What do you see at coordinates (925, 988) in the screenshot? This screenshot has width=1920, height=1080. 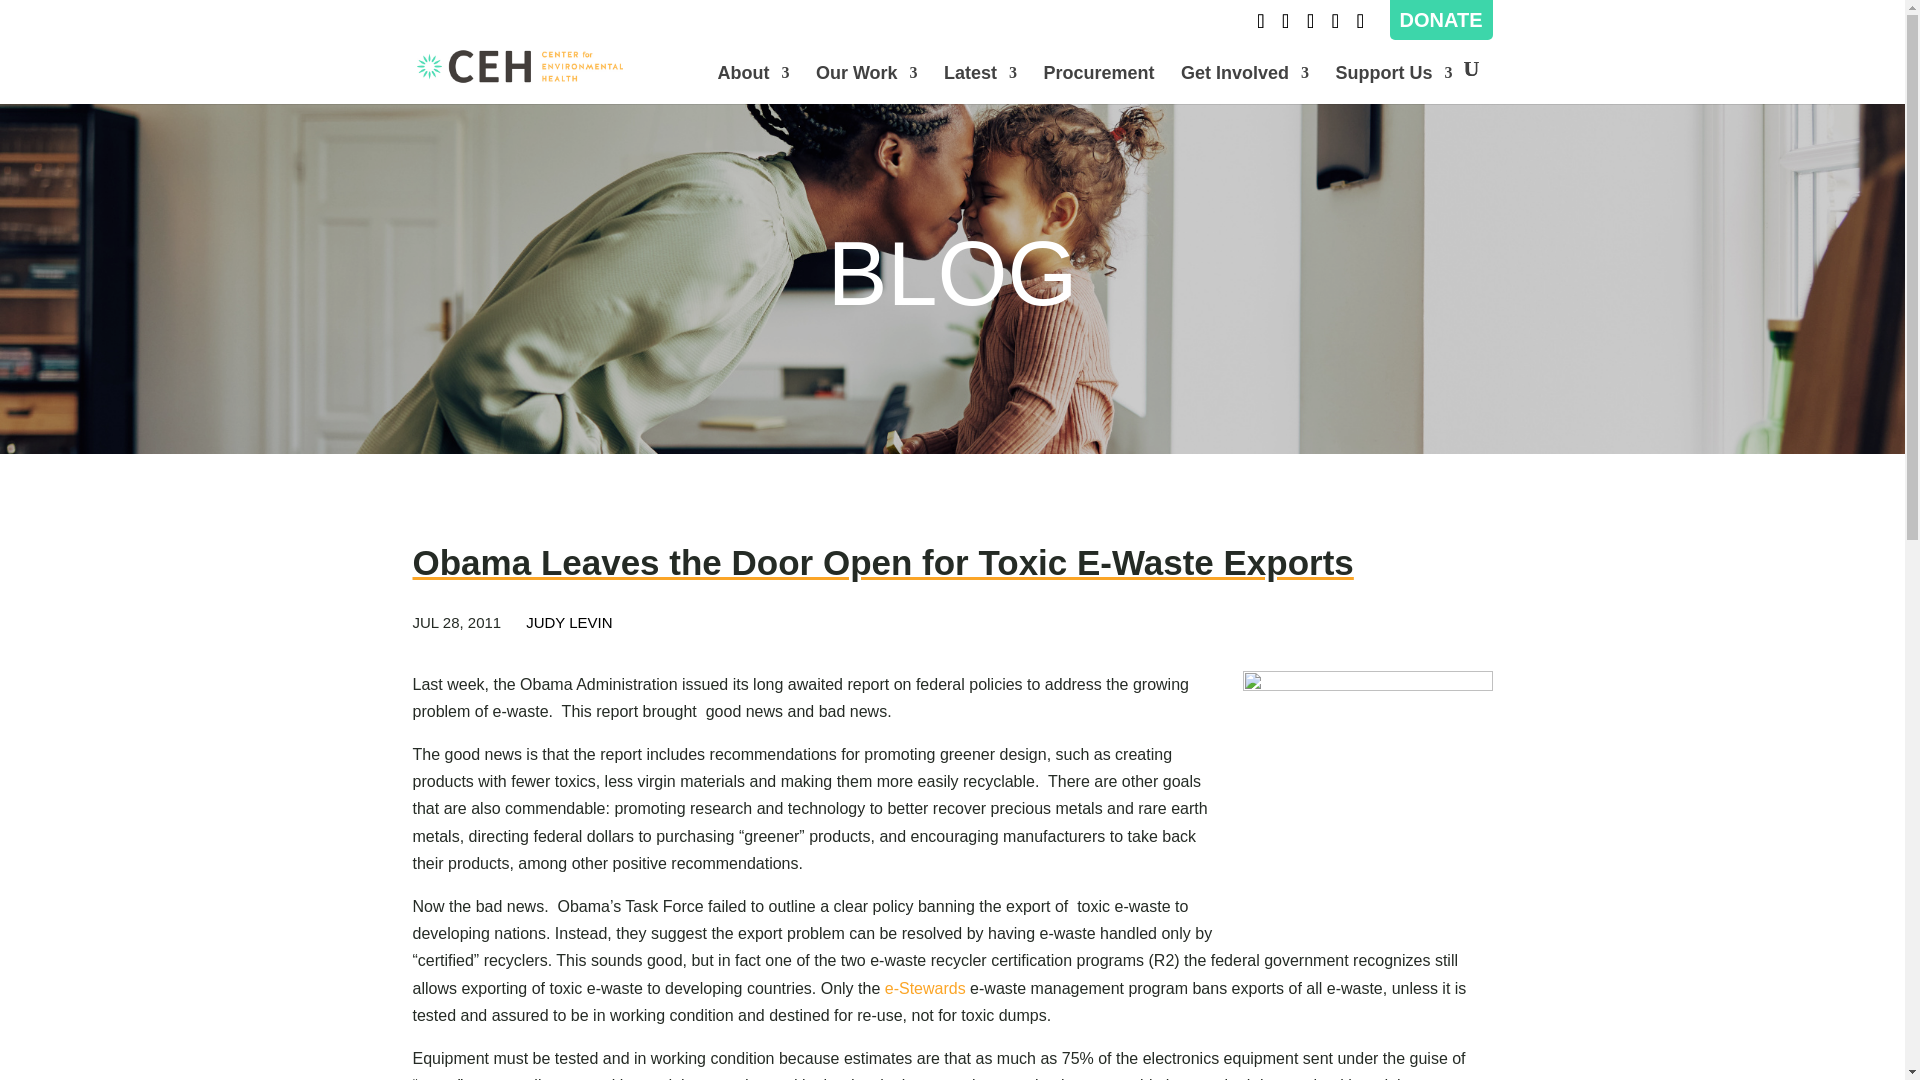 I see `Opens in a new window` at bounding box center [925, 988].